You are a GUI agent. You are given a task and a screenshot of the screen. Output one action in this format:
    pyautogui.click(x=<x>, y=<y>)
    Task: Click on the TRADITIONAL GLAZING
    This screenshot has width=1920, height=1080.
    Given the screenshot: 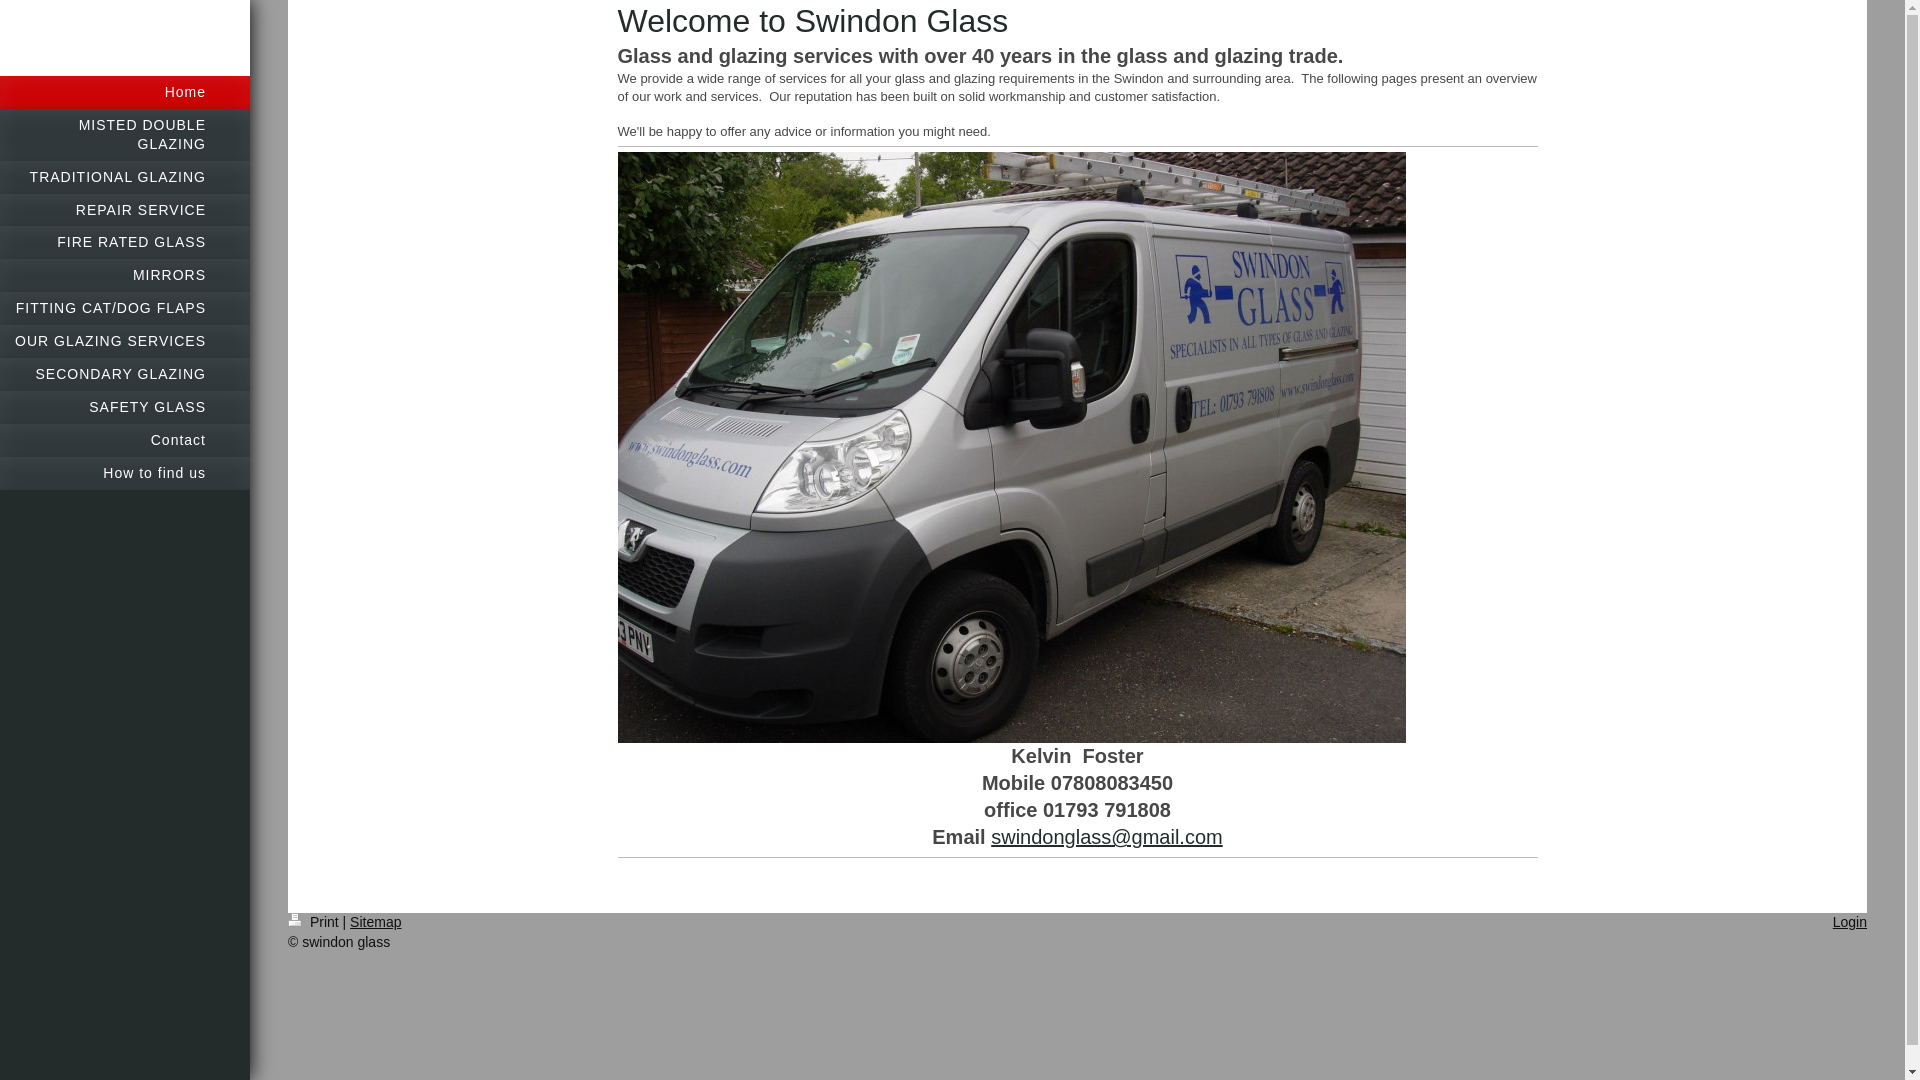 What is the action you would take?
    pyautogui.click(x=124, y=177)
    